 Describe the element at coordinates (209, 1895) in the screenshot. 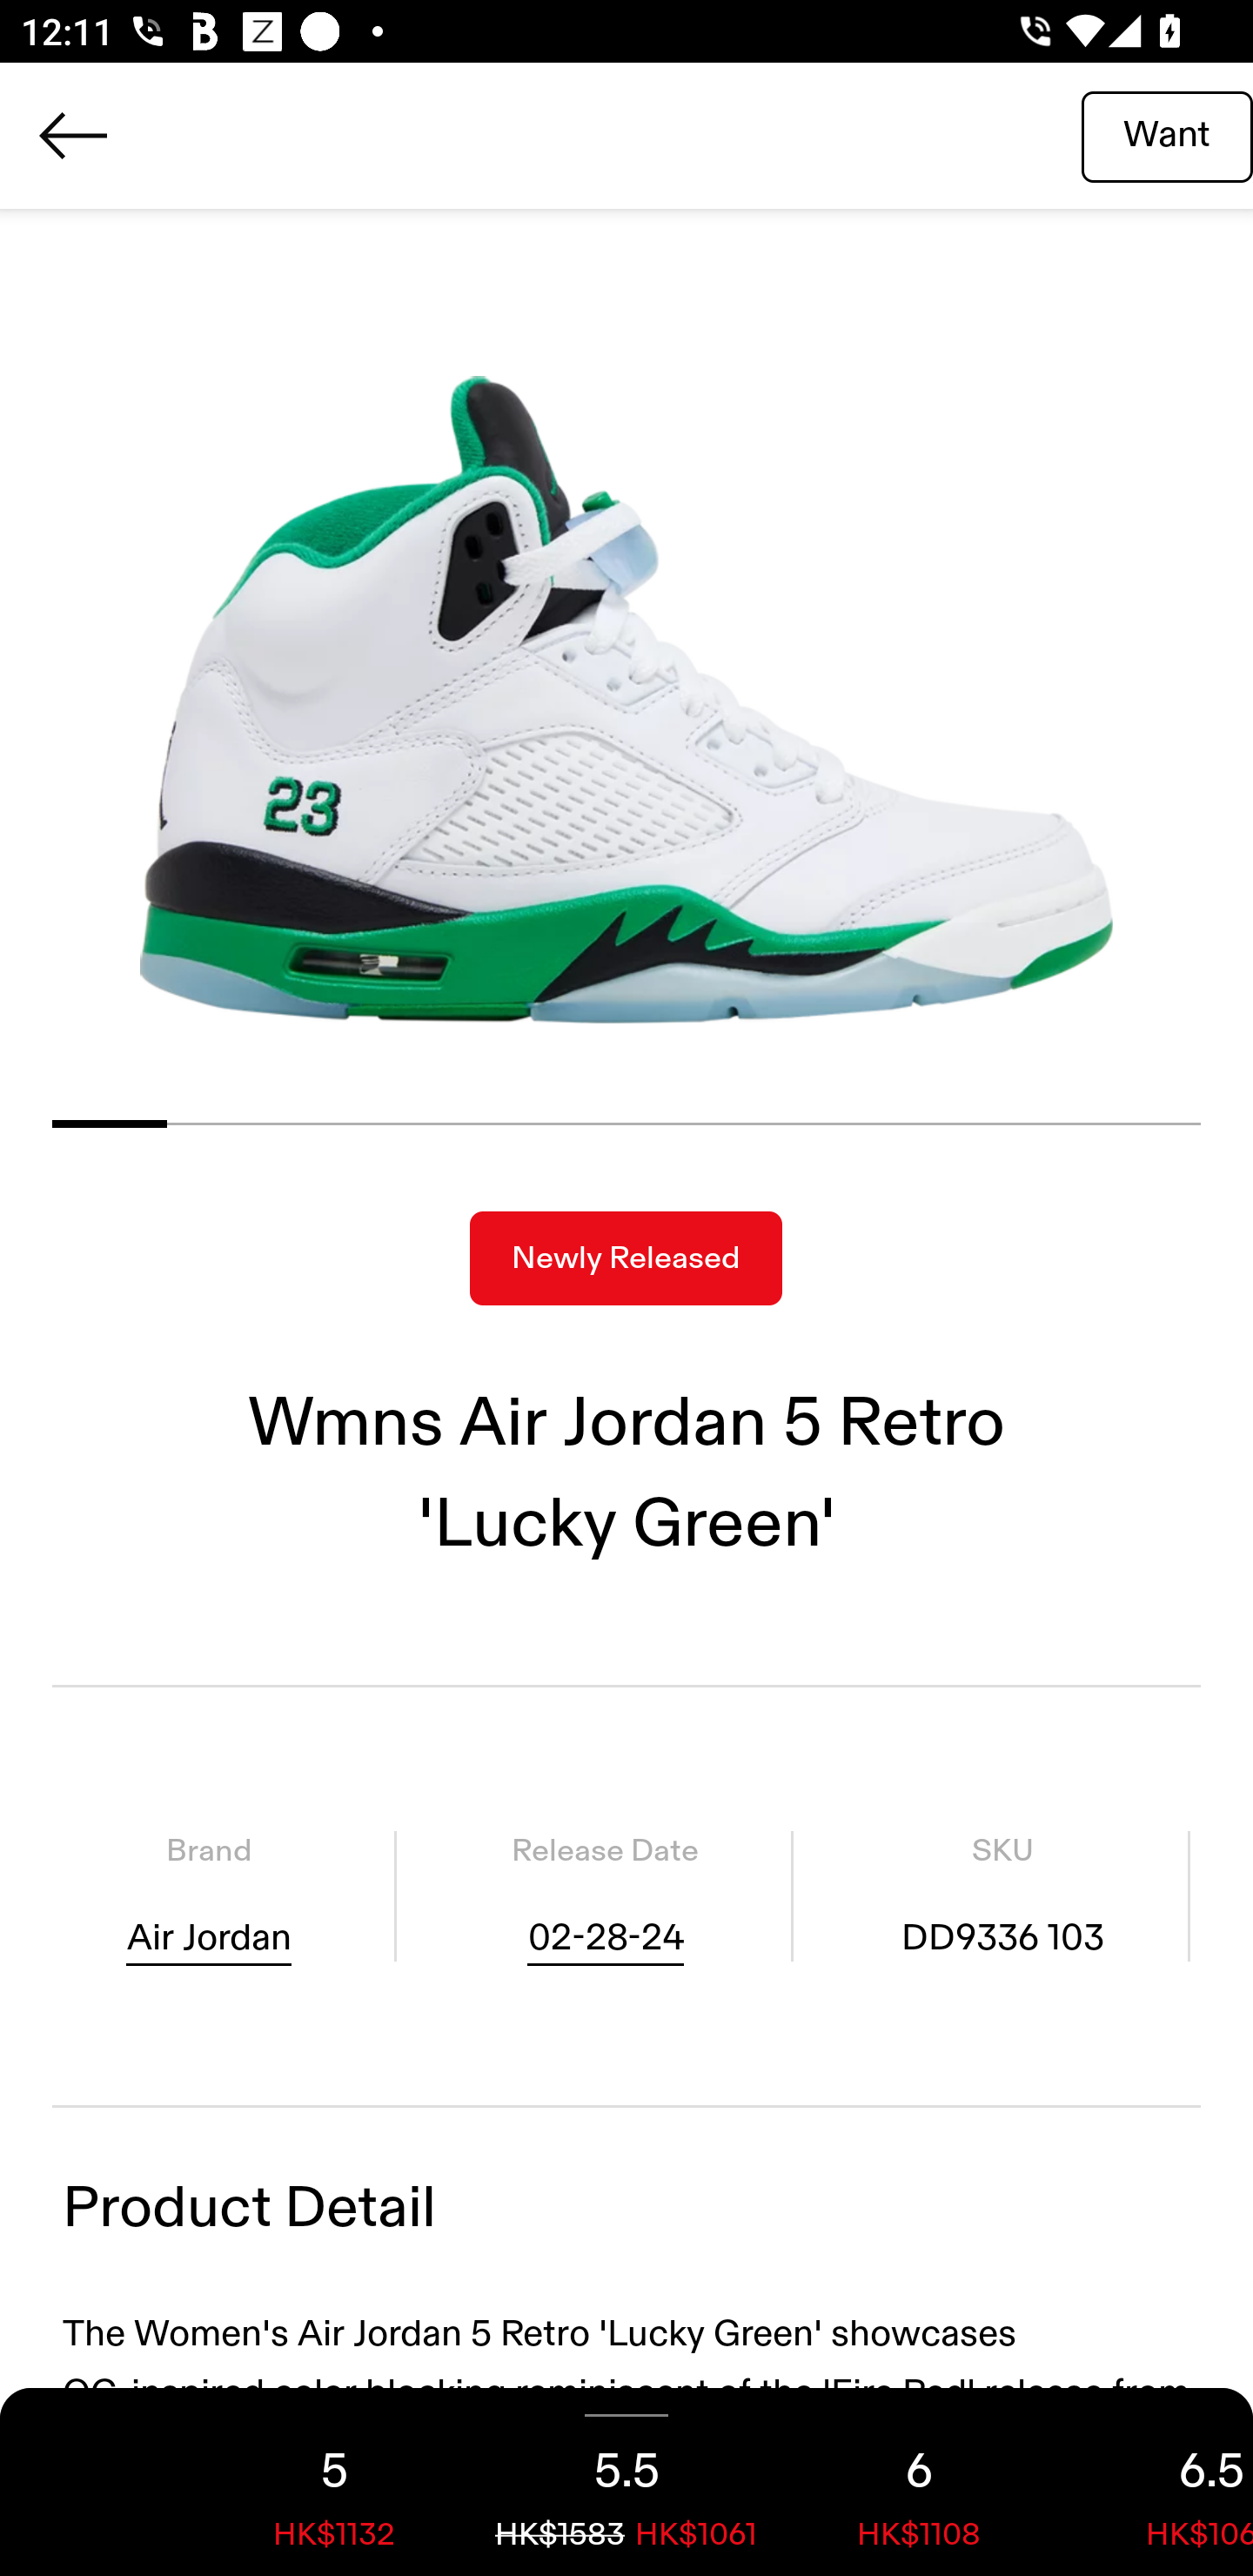

I see `Brand Air Jordan` at that location.